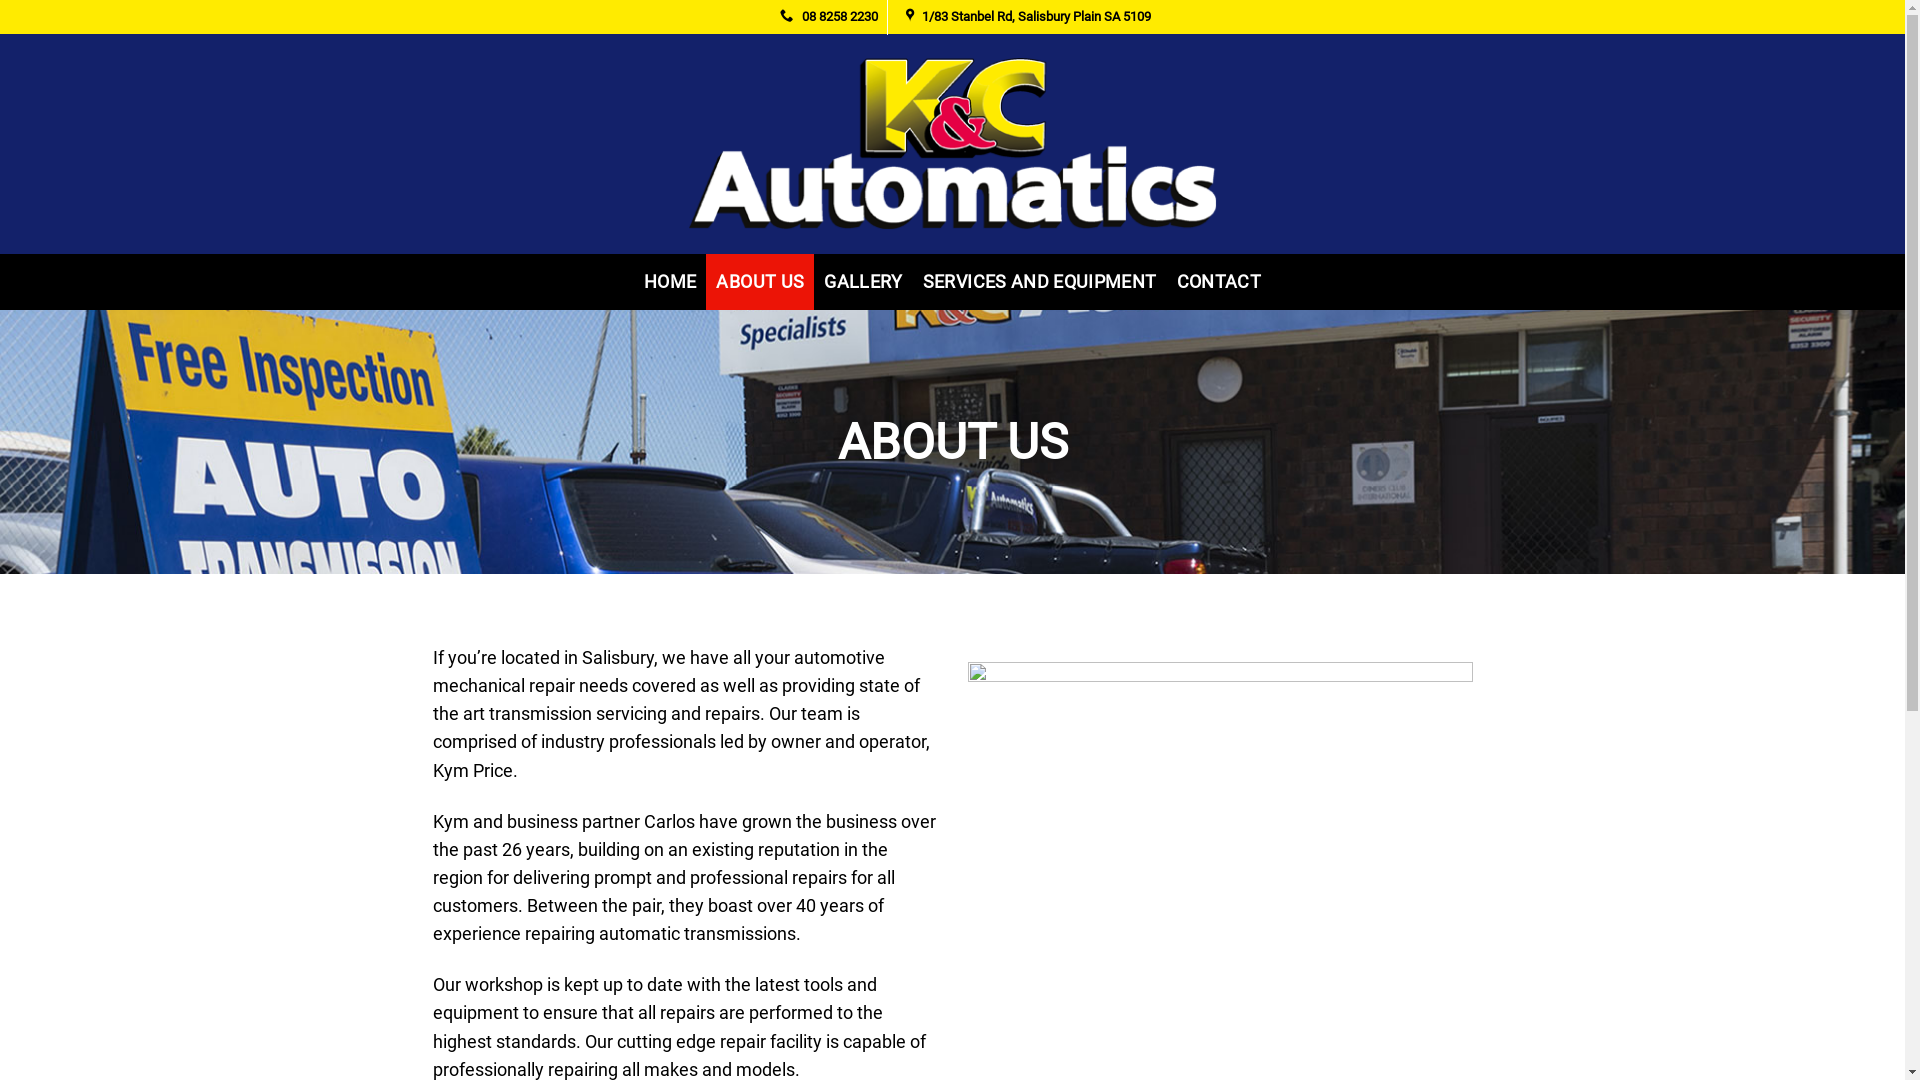 This screenshot has height=1080, width=1920. I want to click on HOME, so click(670, 282).